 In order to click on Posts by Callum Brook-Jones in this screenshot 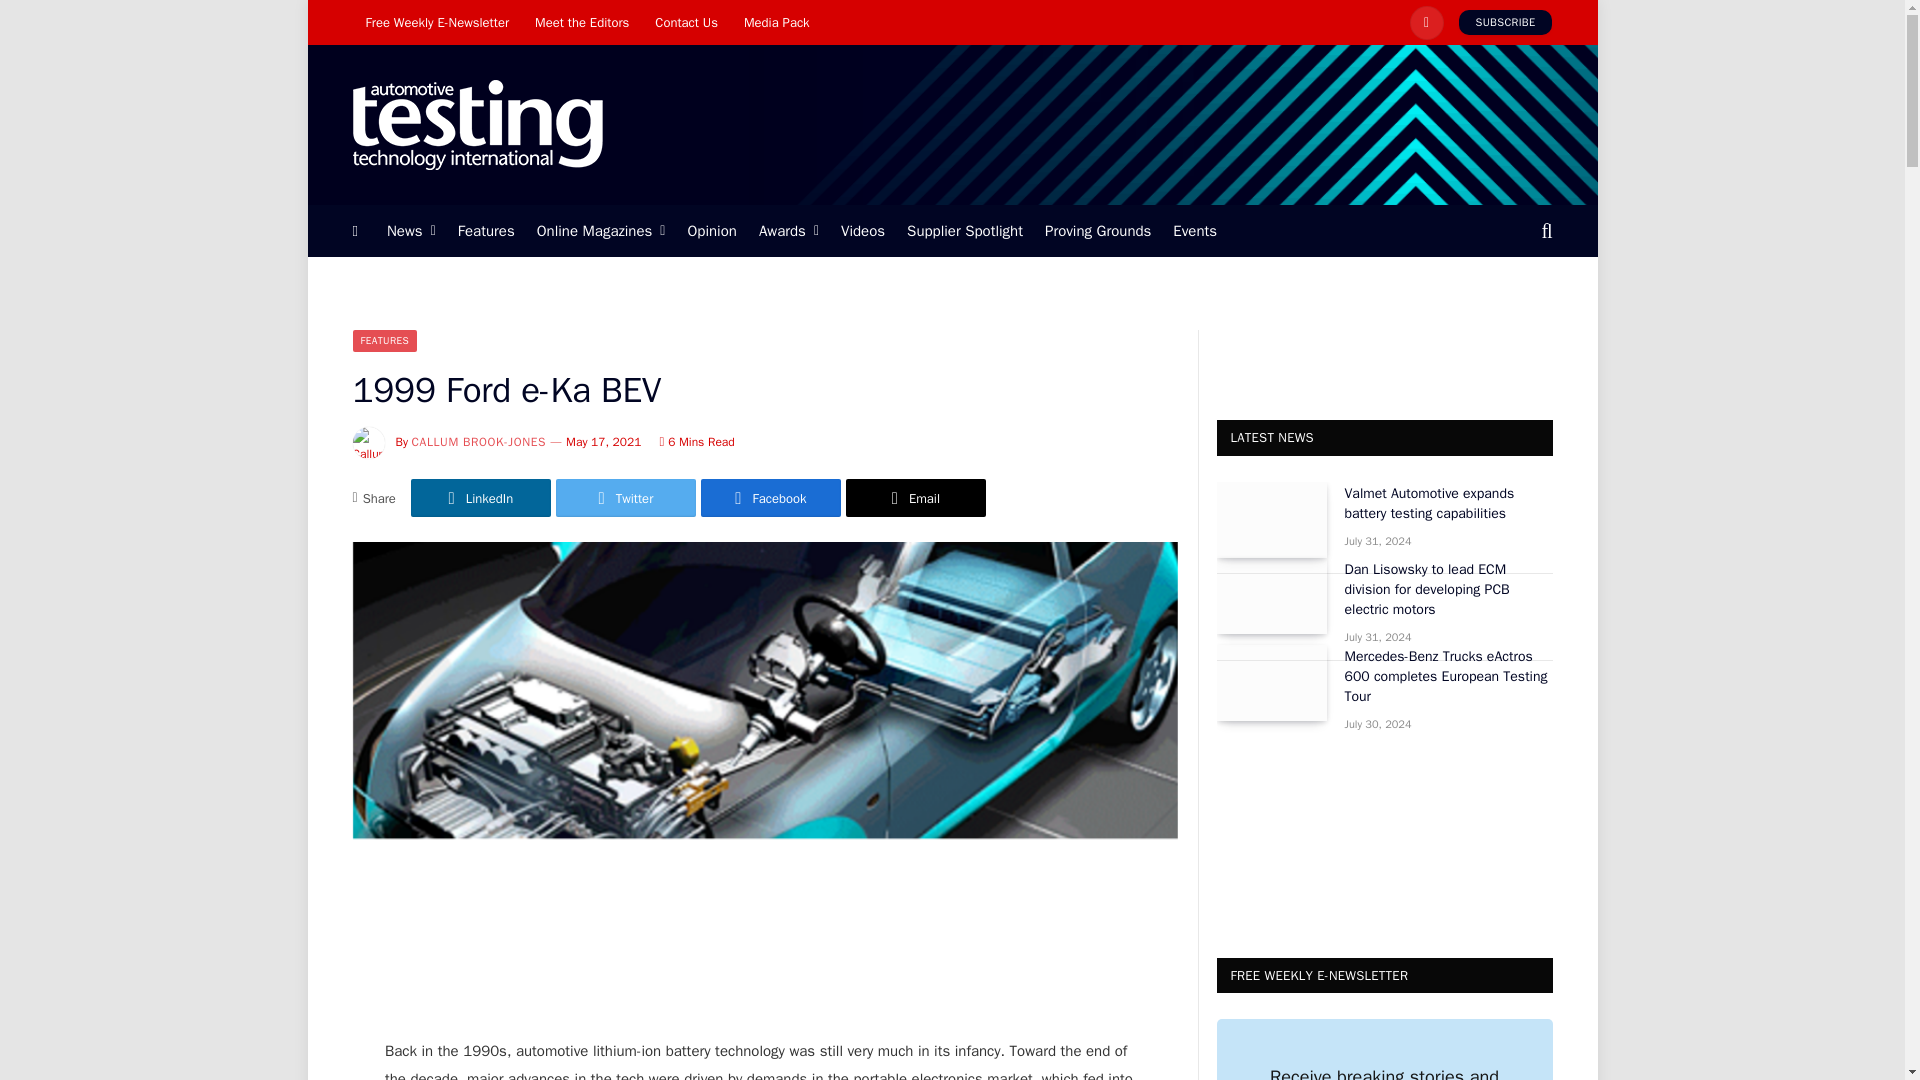, I will do `click(480, 442)`.